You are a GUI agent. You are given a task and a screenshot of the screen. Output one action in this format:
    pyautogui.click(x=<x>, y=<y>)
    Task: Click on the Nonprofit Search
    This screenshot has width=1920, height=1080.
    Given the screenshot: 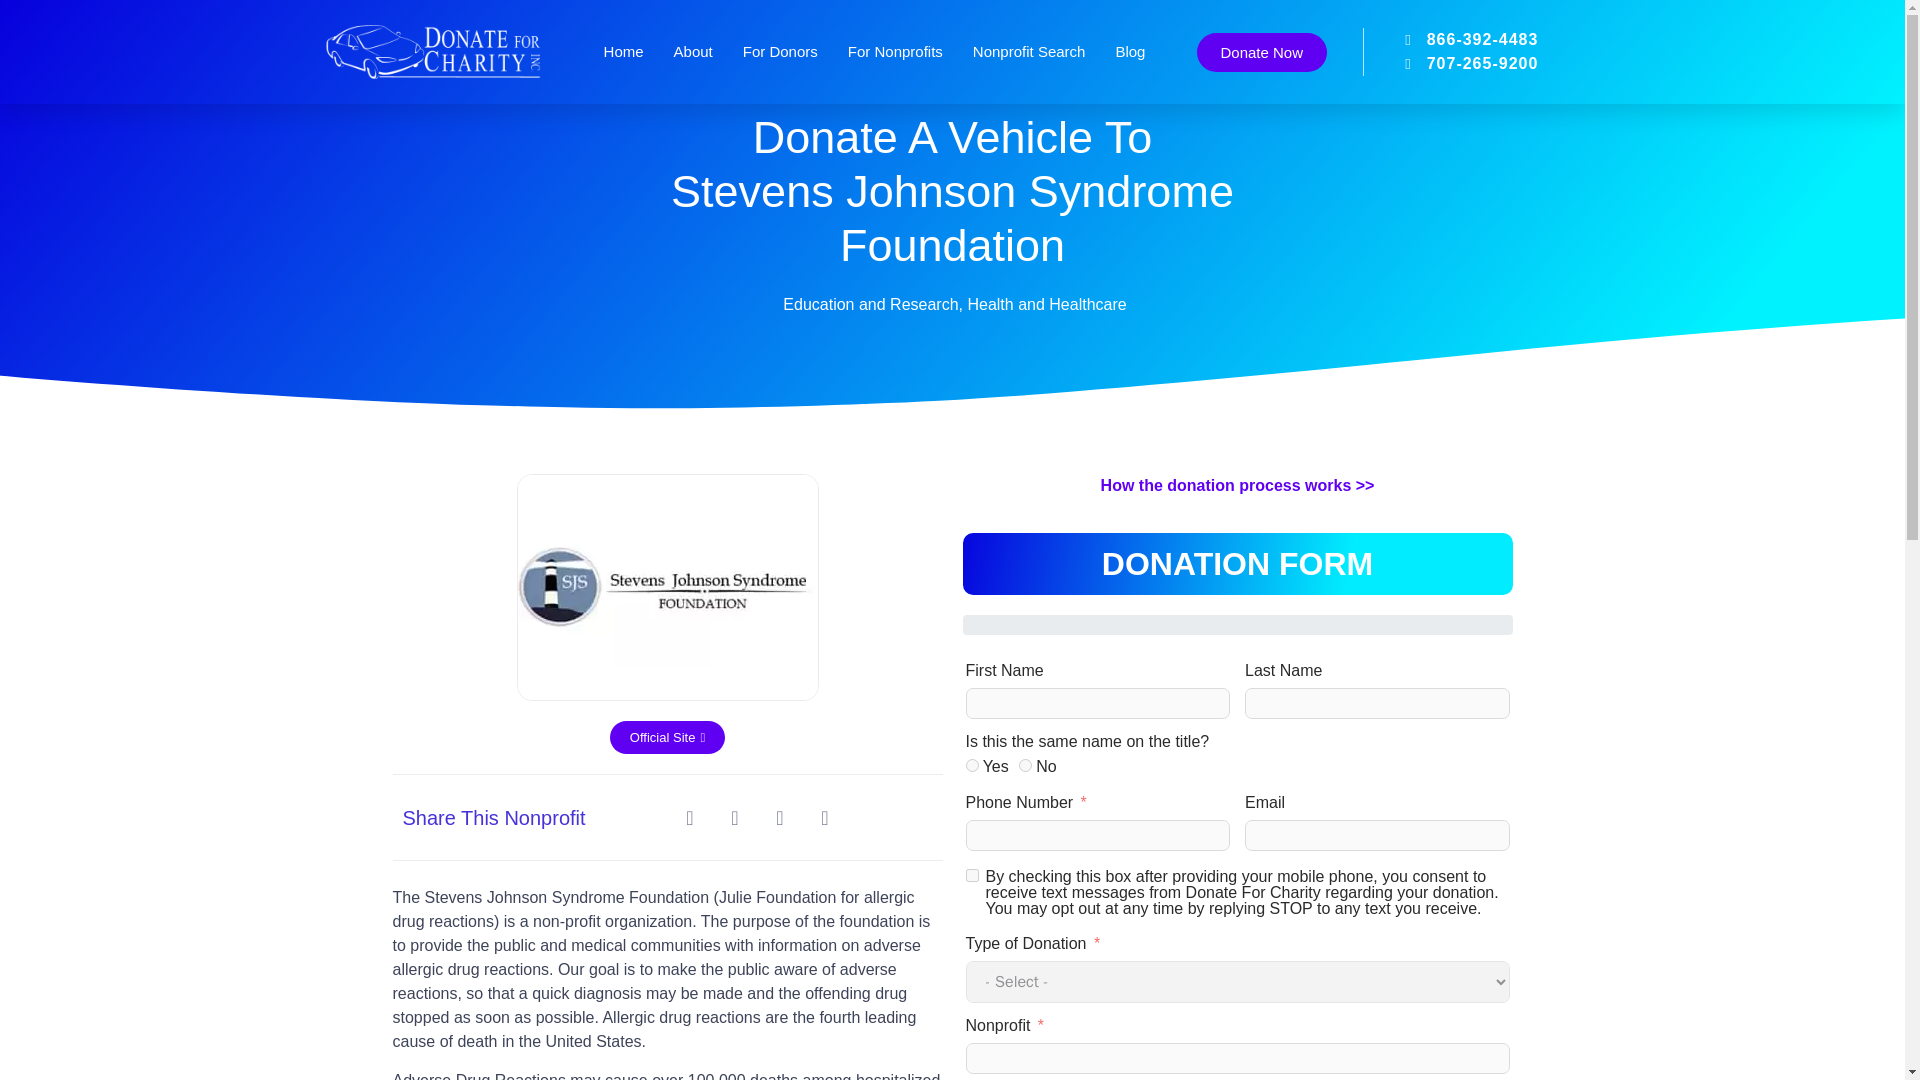 What is the action you would take?
    pyautogui.click(x=1030, y=52)
    